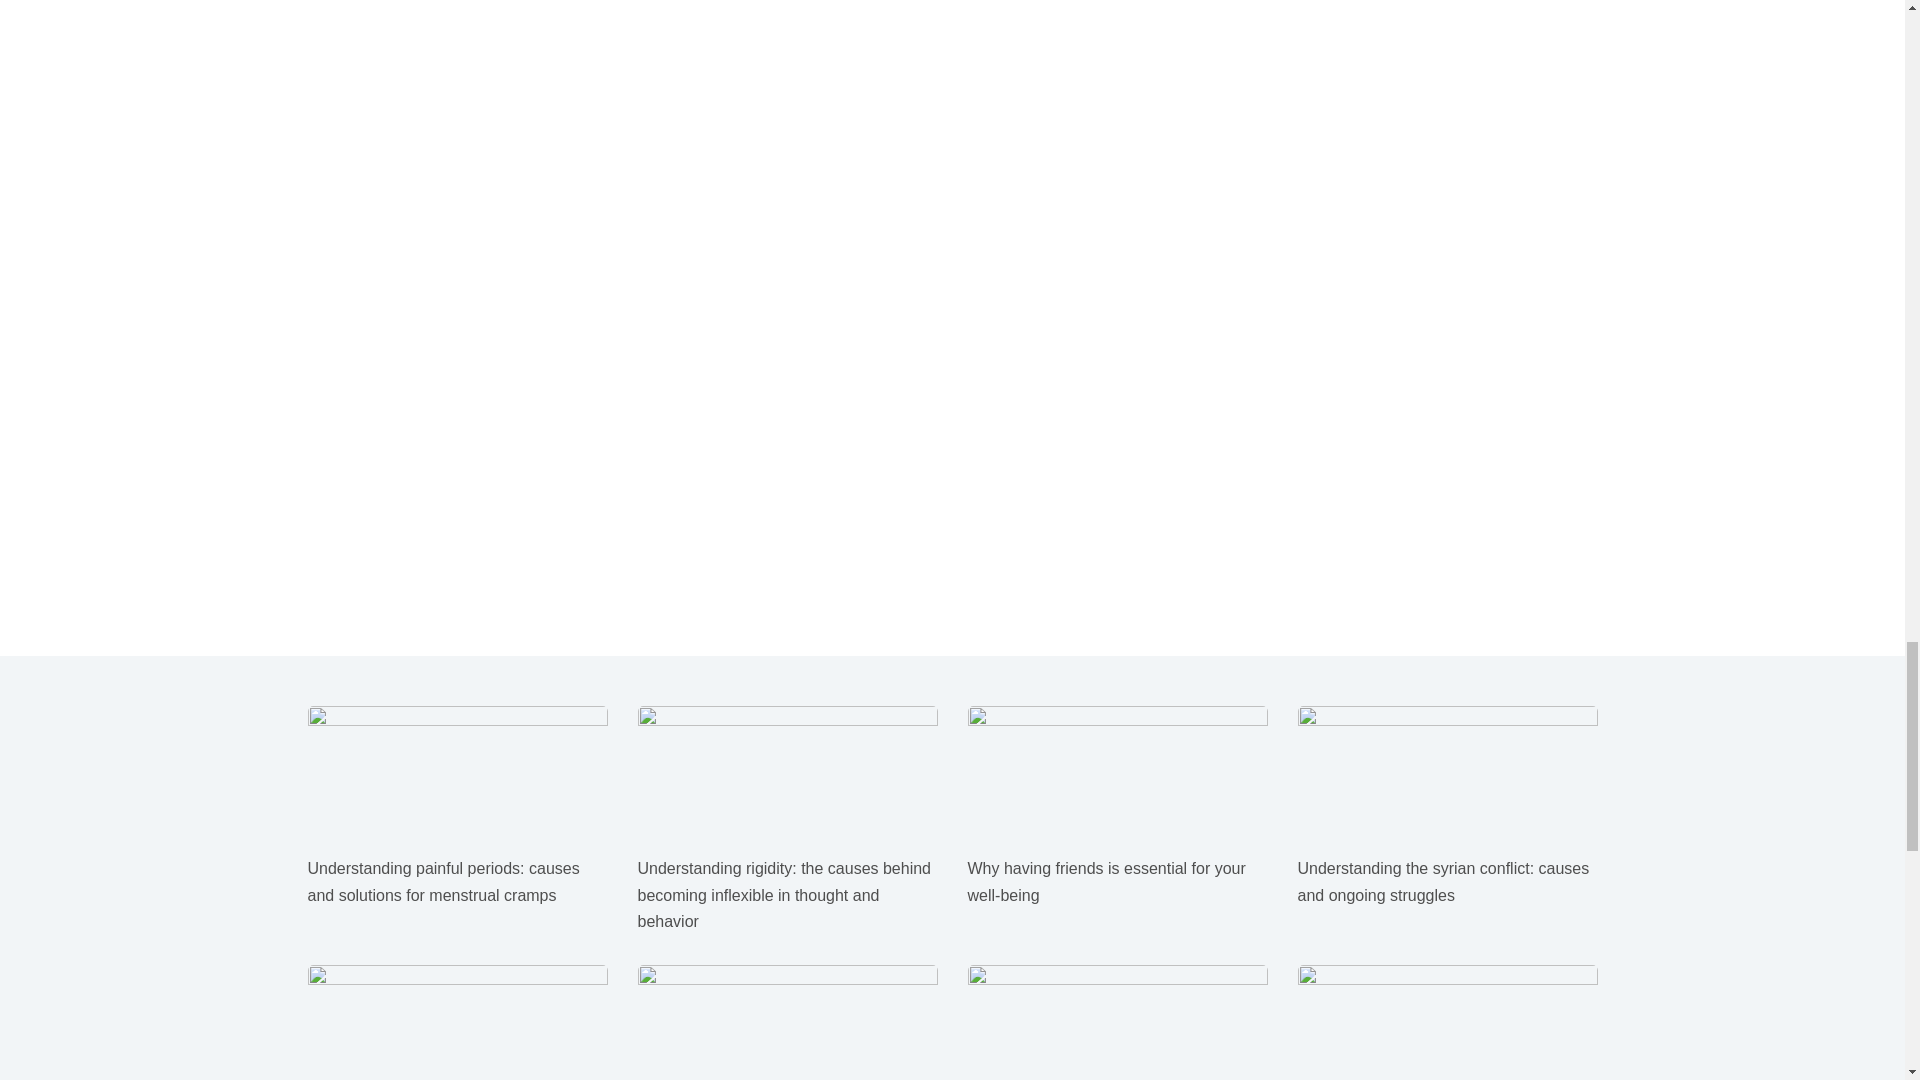 Image resolution: width=1920 pixels, height=1080 pixels. Describe the element at coordinates (1106, 880) in the screenshot. I see `Why having friends is essential for your well-being` at that location.